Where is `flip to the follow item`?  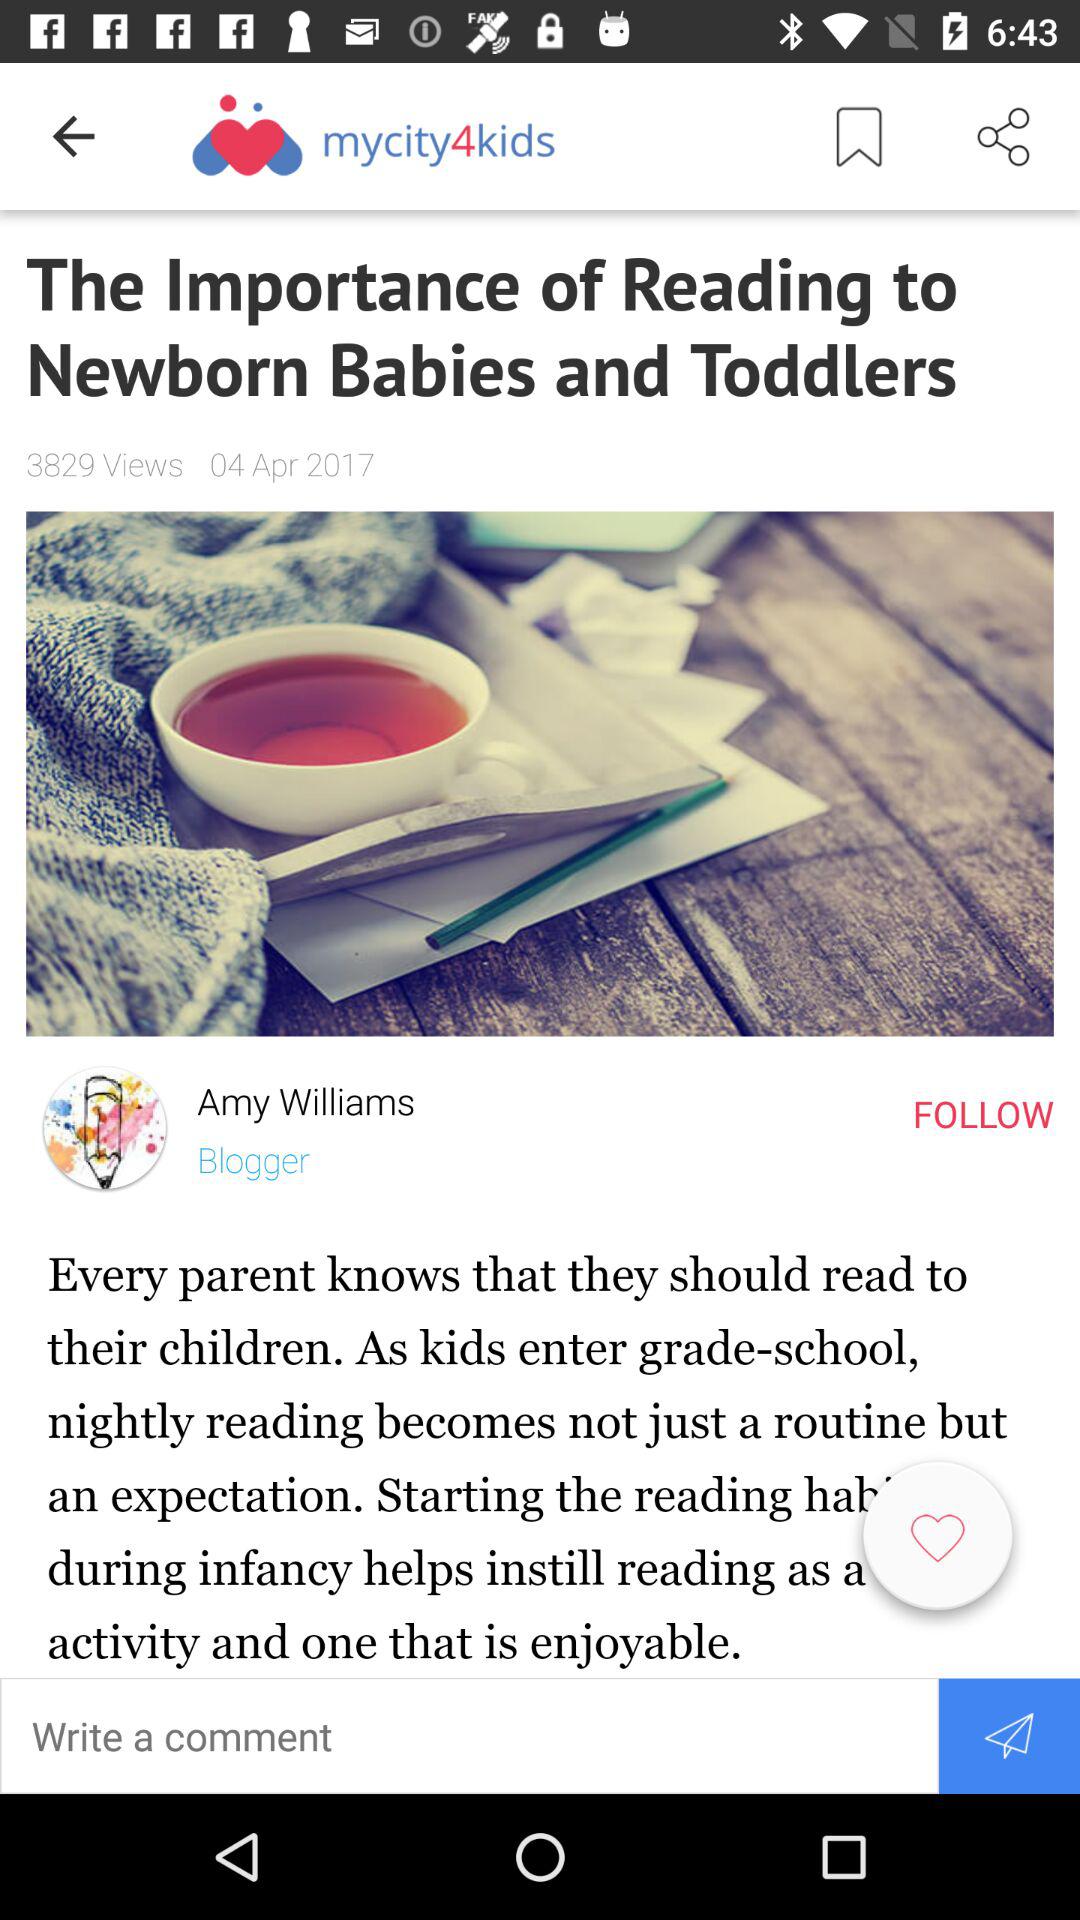
flip to the follow item is located at coordinates (983, 1113).